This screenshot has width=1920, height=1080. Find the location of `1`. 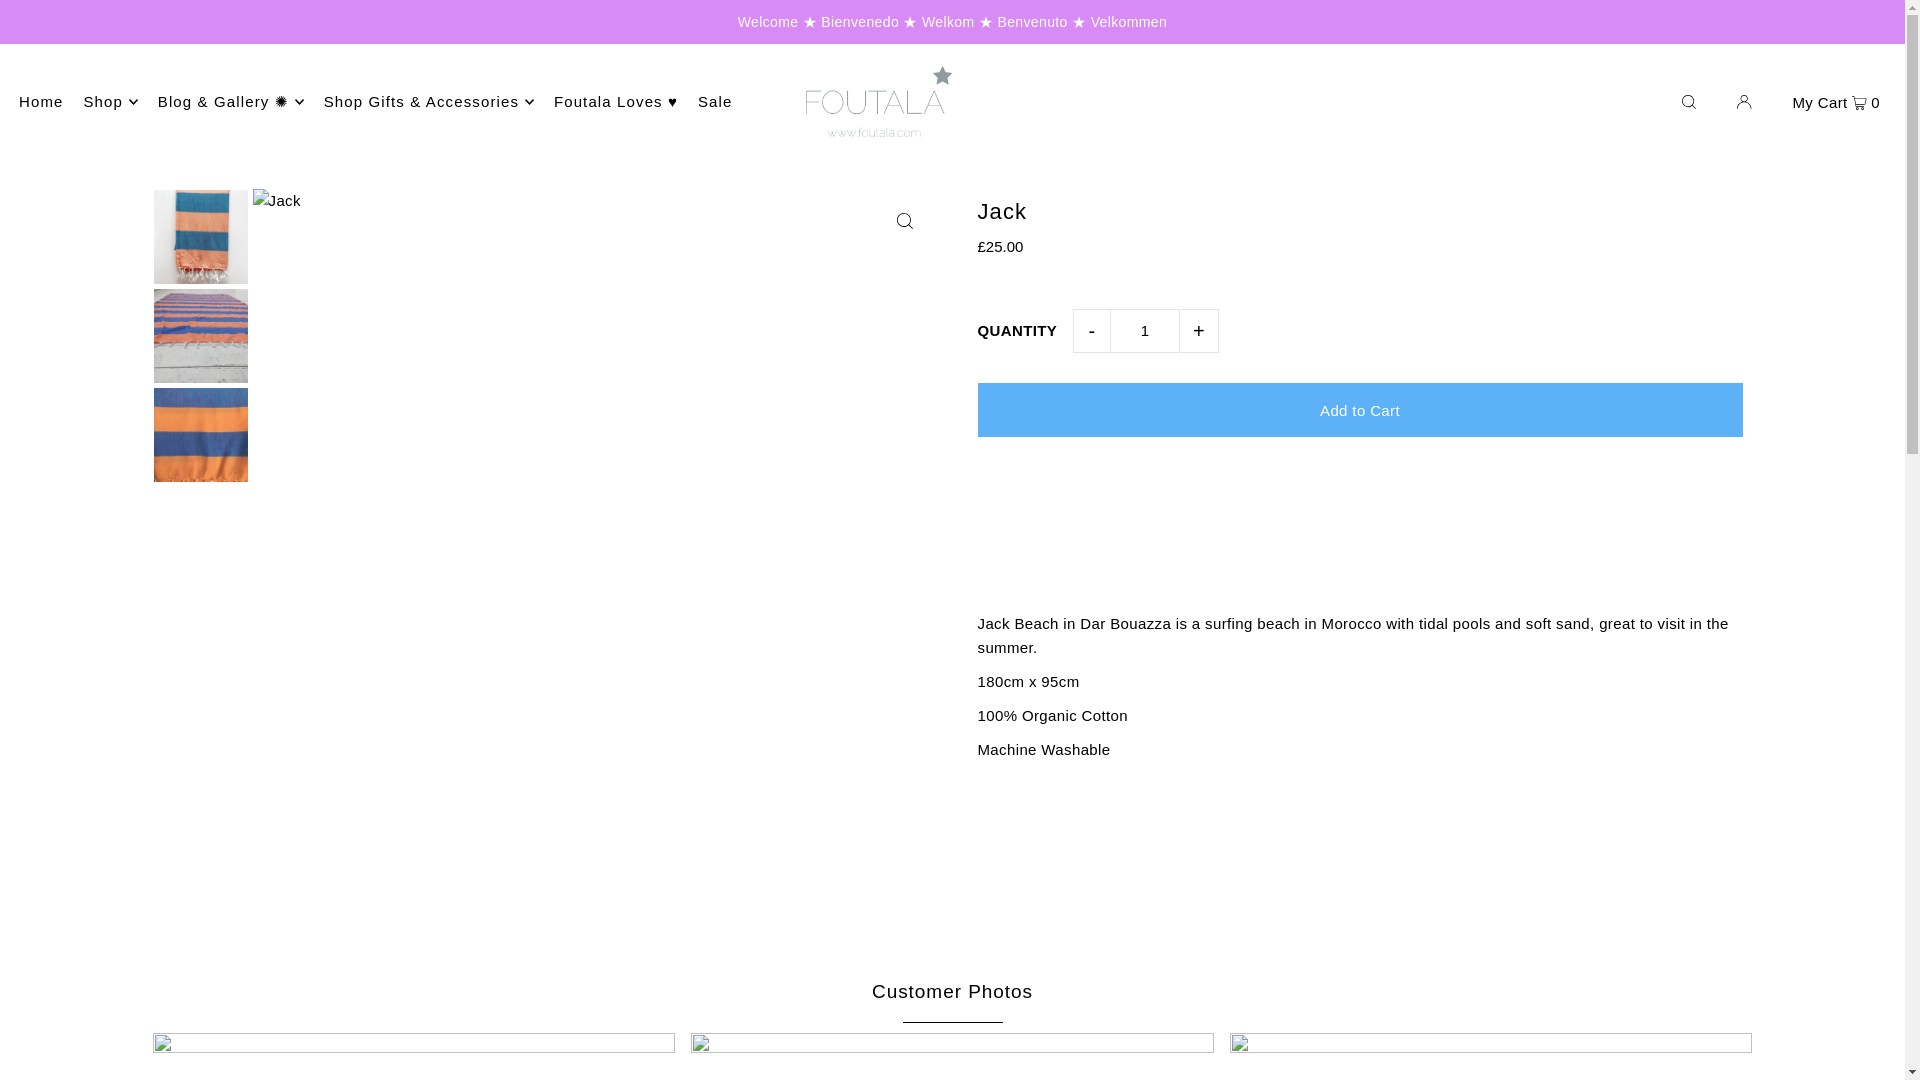

1 is located at coordinates (1144, 330).